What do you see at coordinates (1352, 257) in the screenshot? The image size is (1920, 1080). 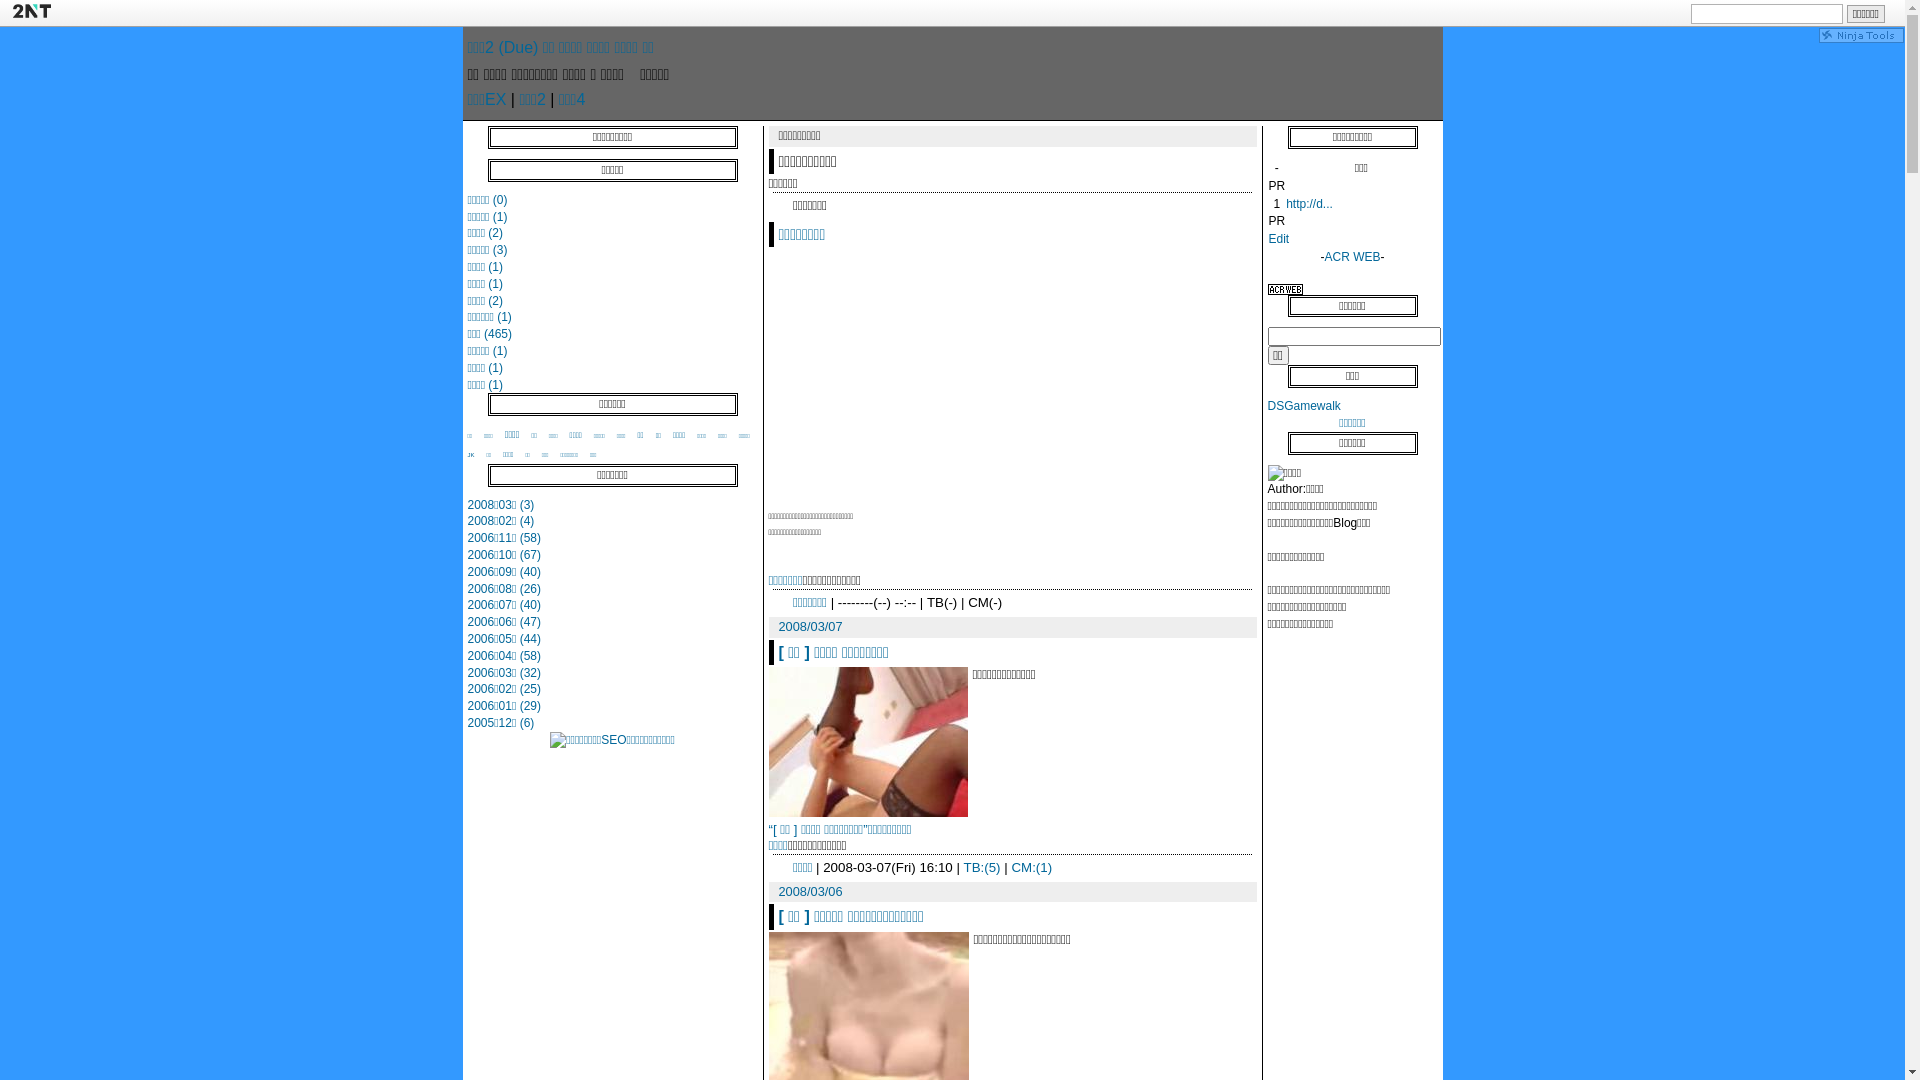 I see `ACR WEB` at bounding box center [1352, 257].